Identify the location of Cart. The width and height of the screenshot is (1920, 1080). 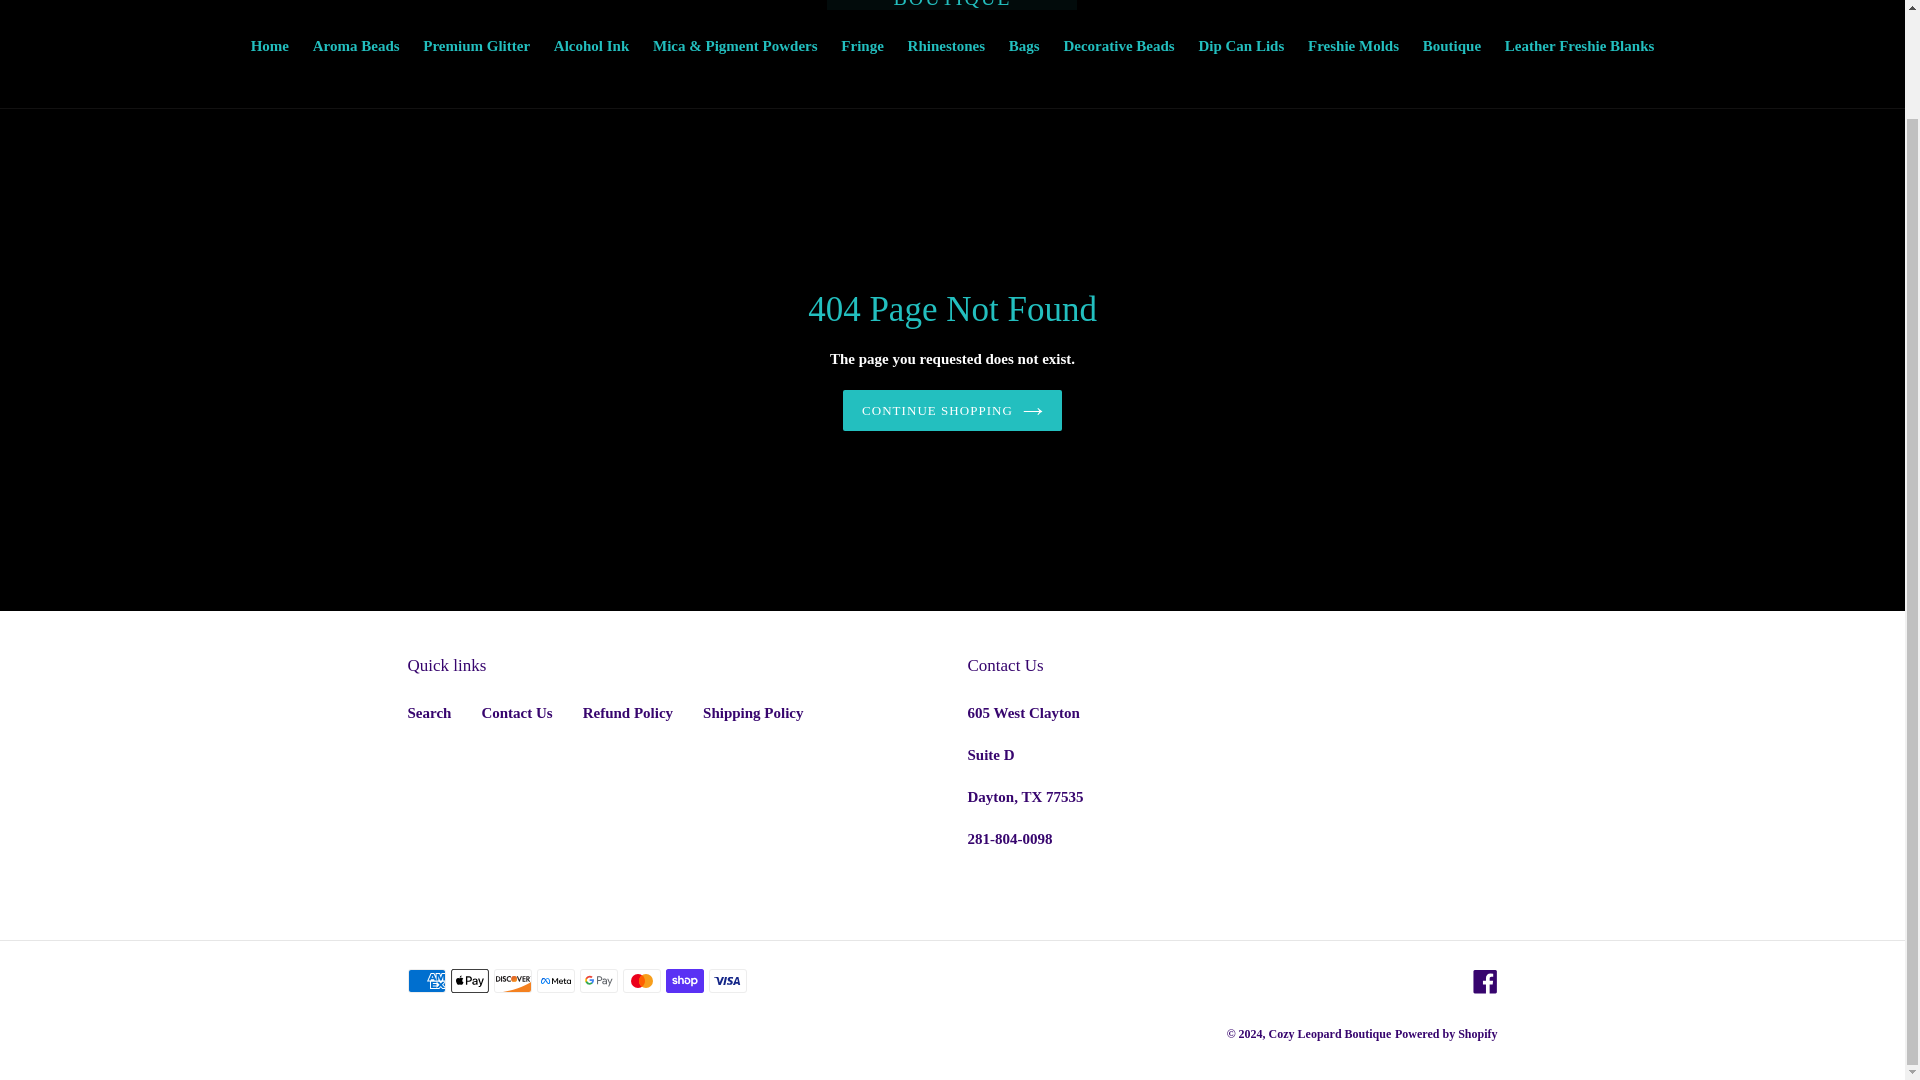
(1829, 4).